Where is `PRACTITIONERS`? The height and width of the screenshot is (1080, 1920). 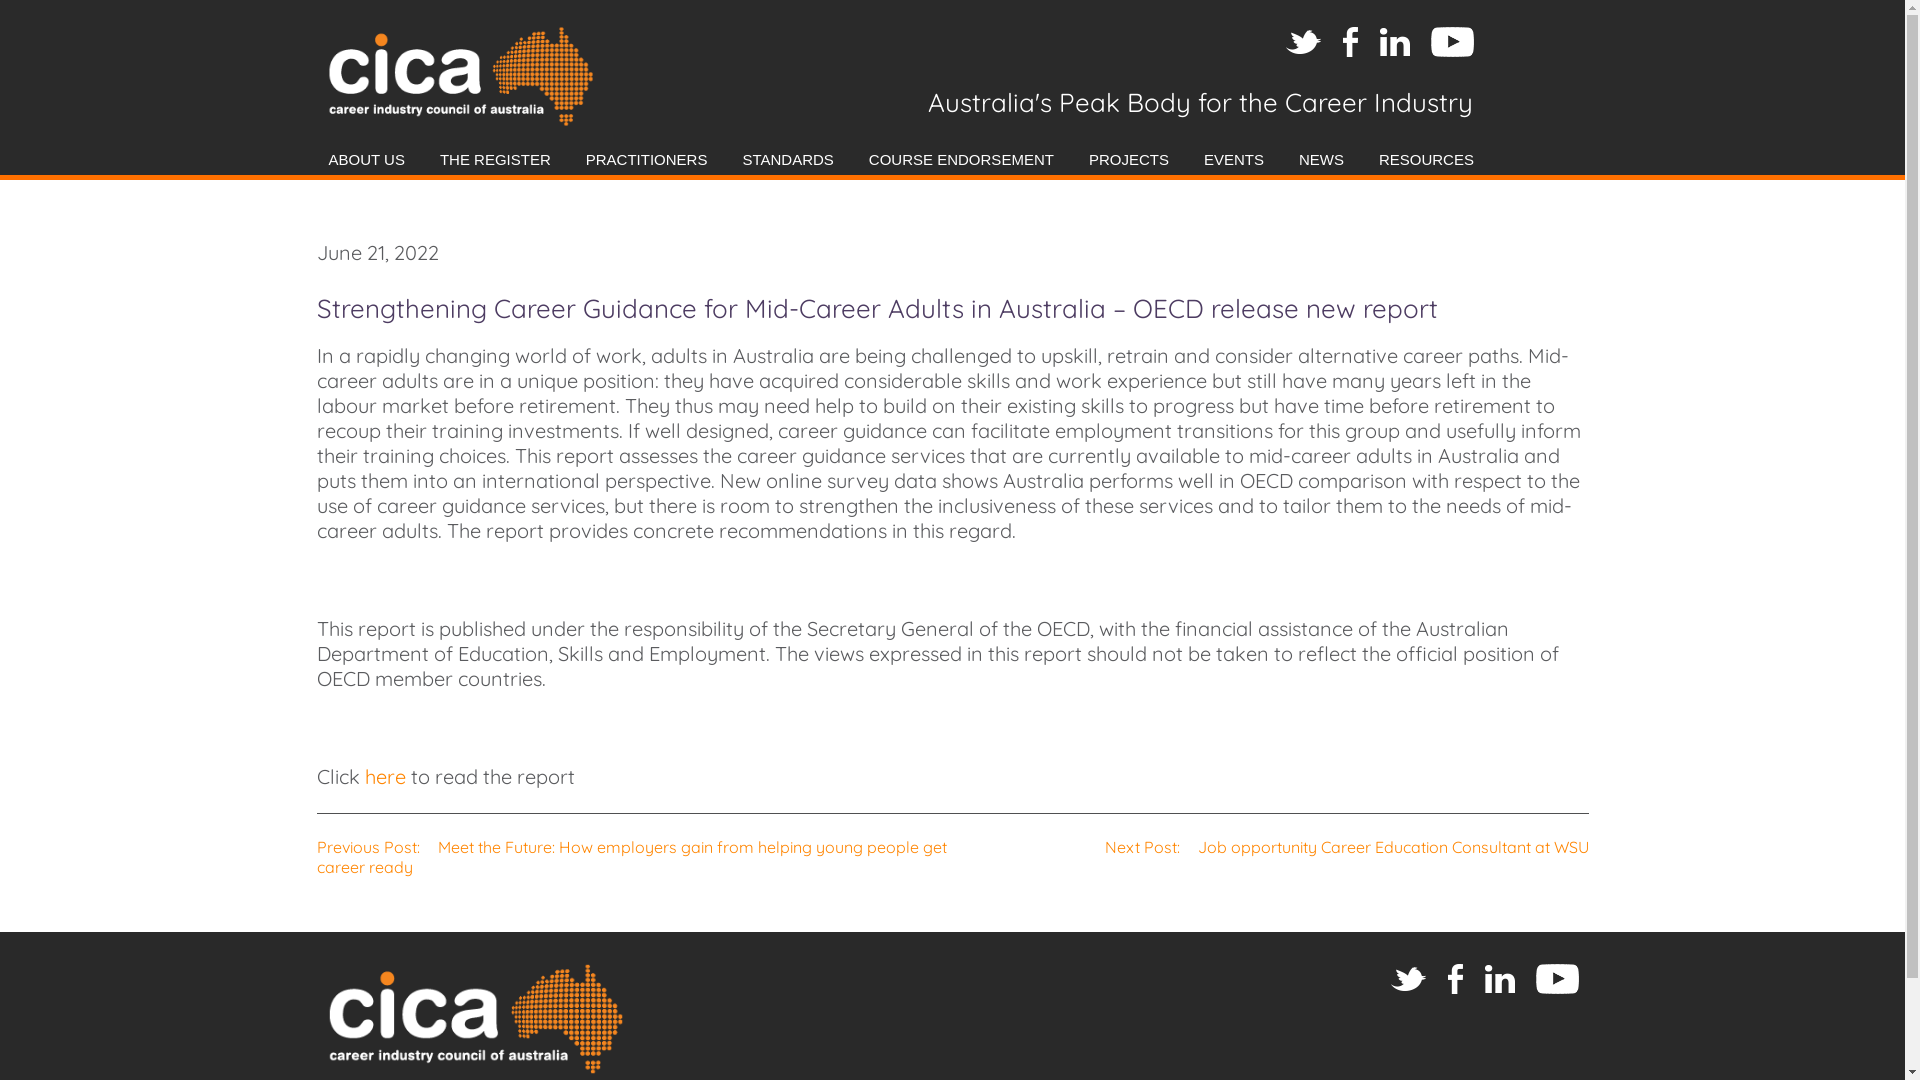 PRACTITIONERS is located at coordinates (647, 160).